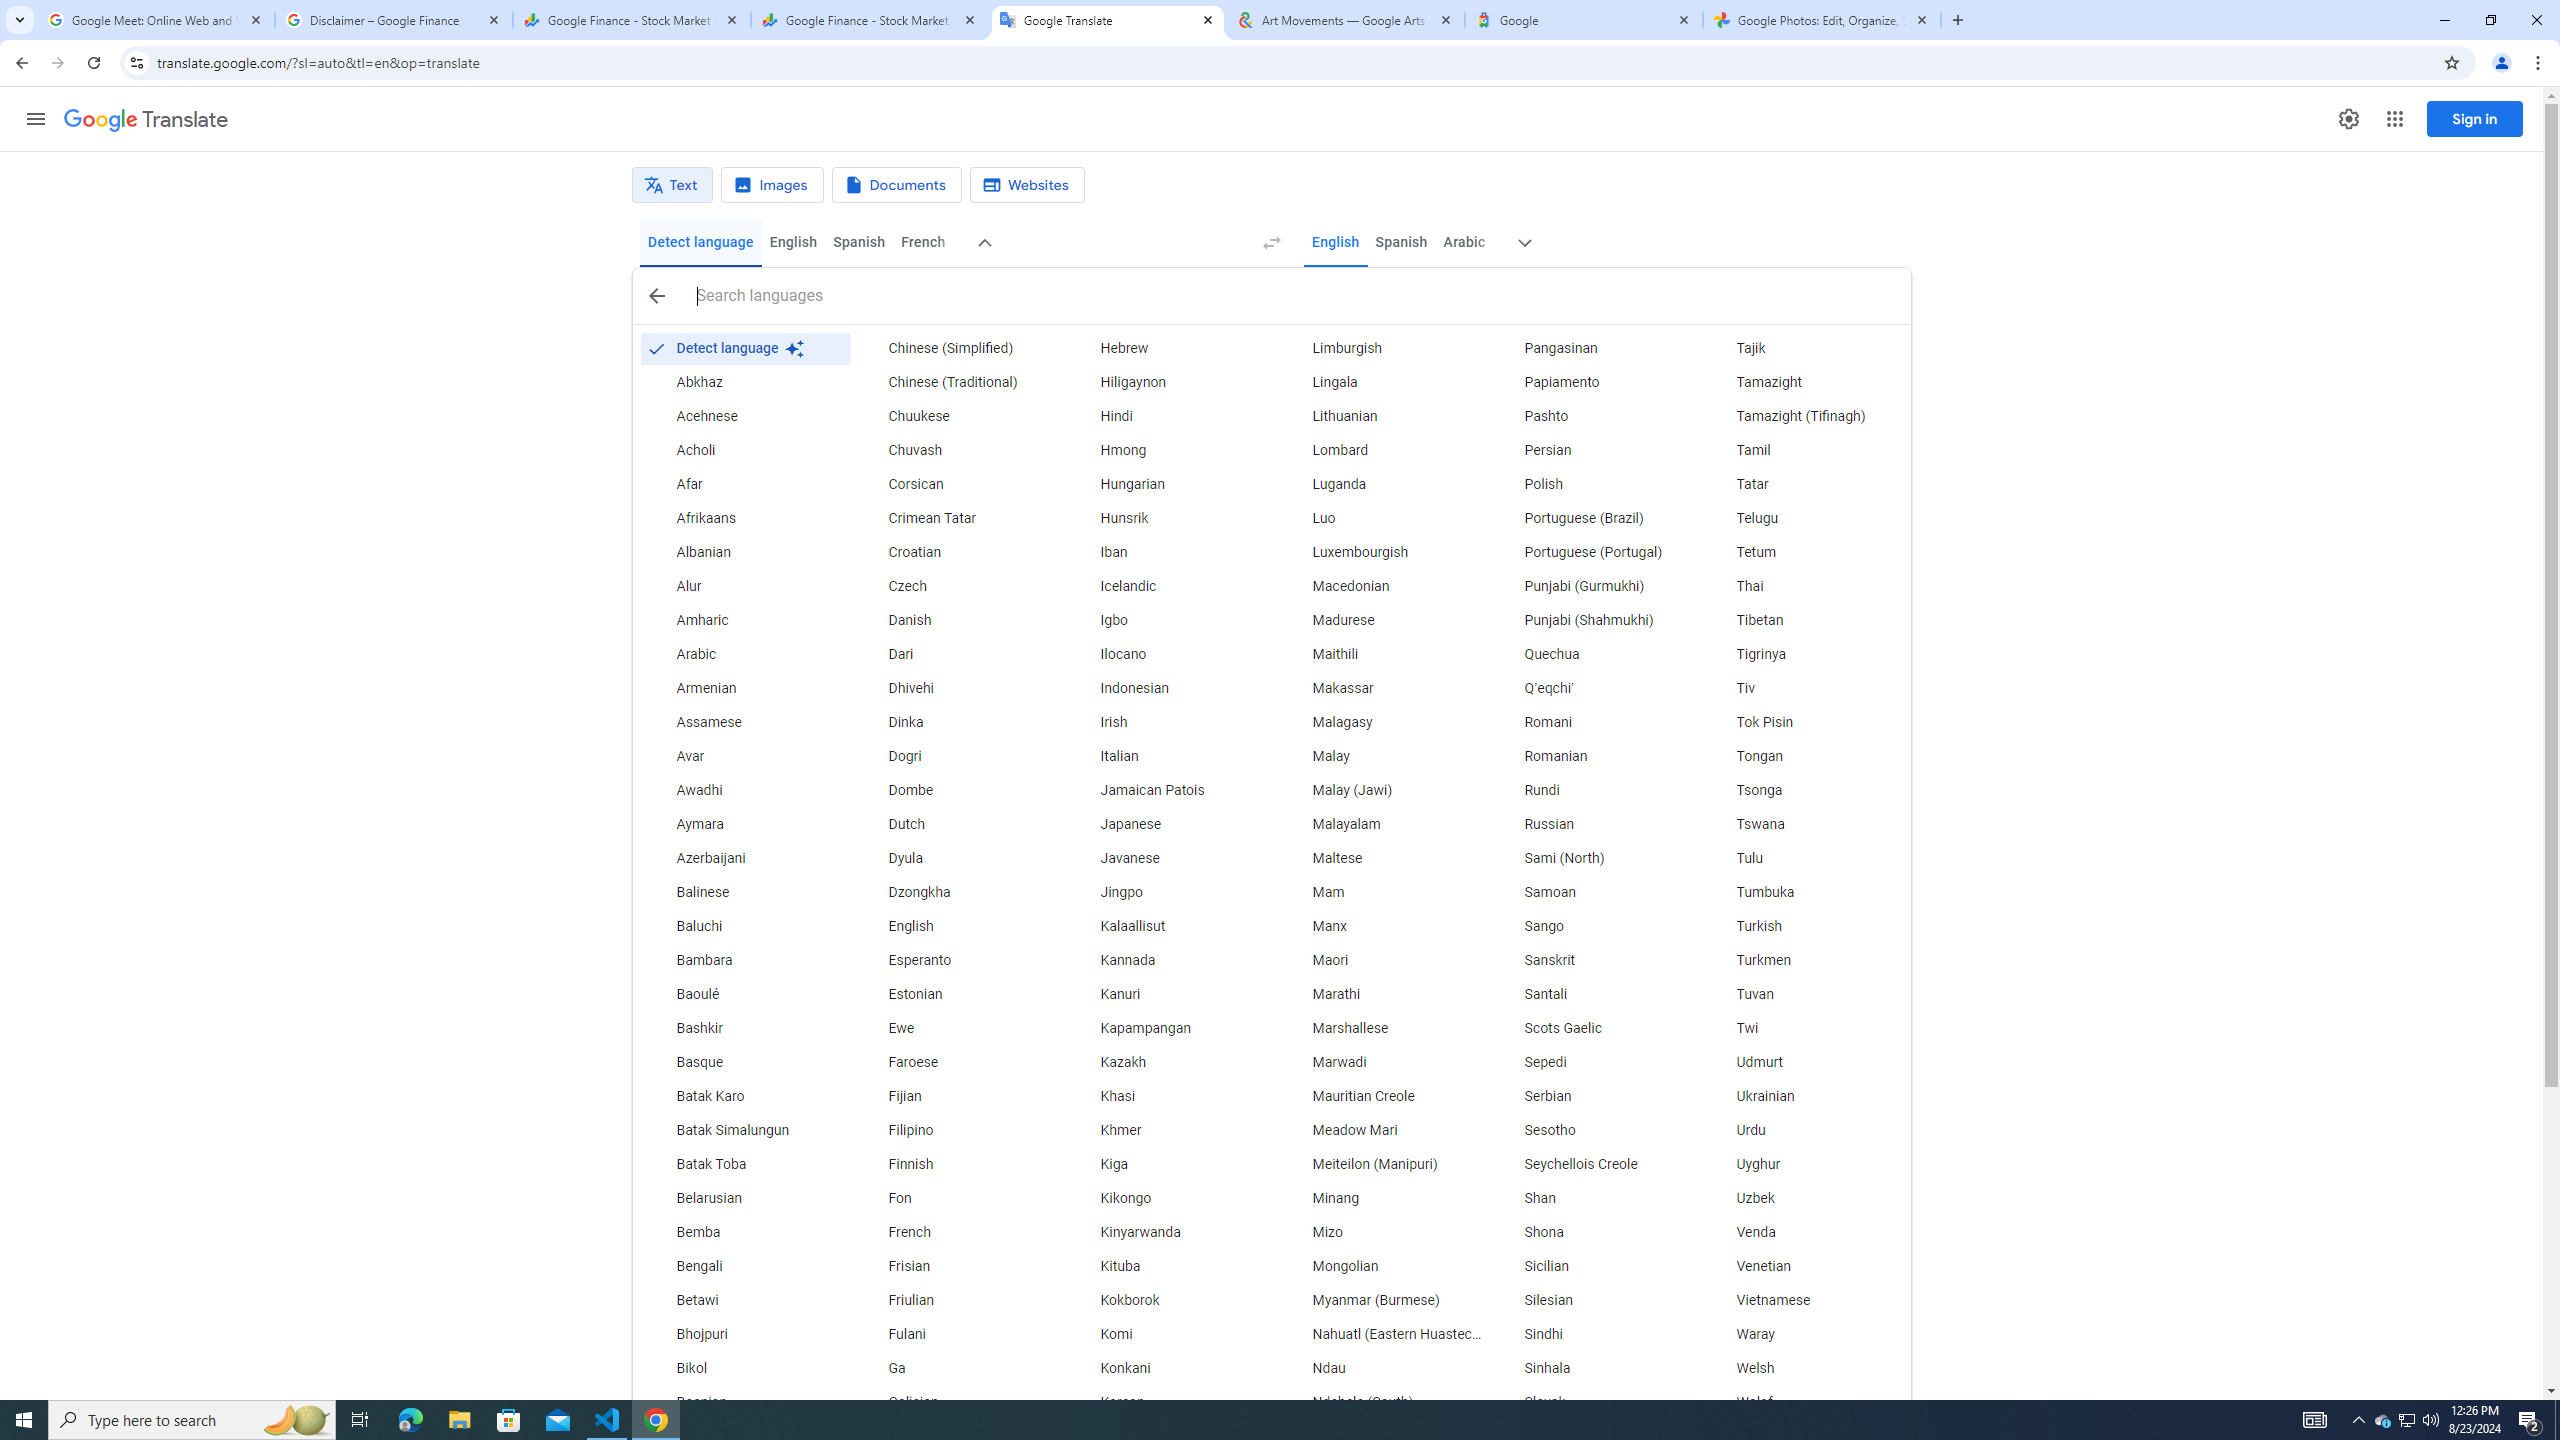 The height and width of the screenshot is (1440, 2560). What do you see at coordinates (1380, 1232) in the screenshot?
I see `Mizo` at bounding box center [1380, 1232].